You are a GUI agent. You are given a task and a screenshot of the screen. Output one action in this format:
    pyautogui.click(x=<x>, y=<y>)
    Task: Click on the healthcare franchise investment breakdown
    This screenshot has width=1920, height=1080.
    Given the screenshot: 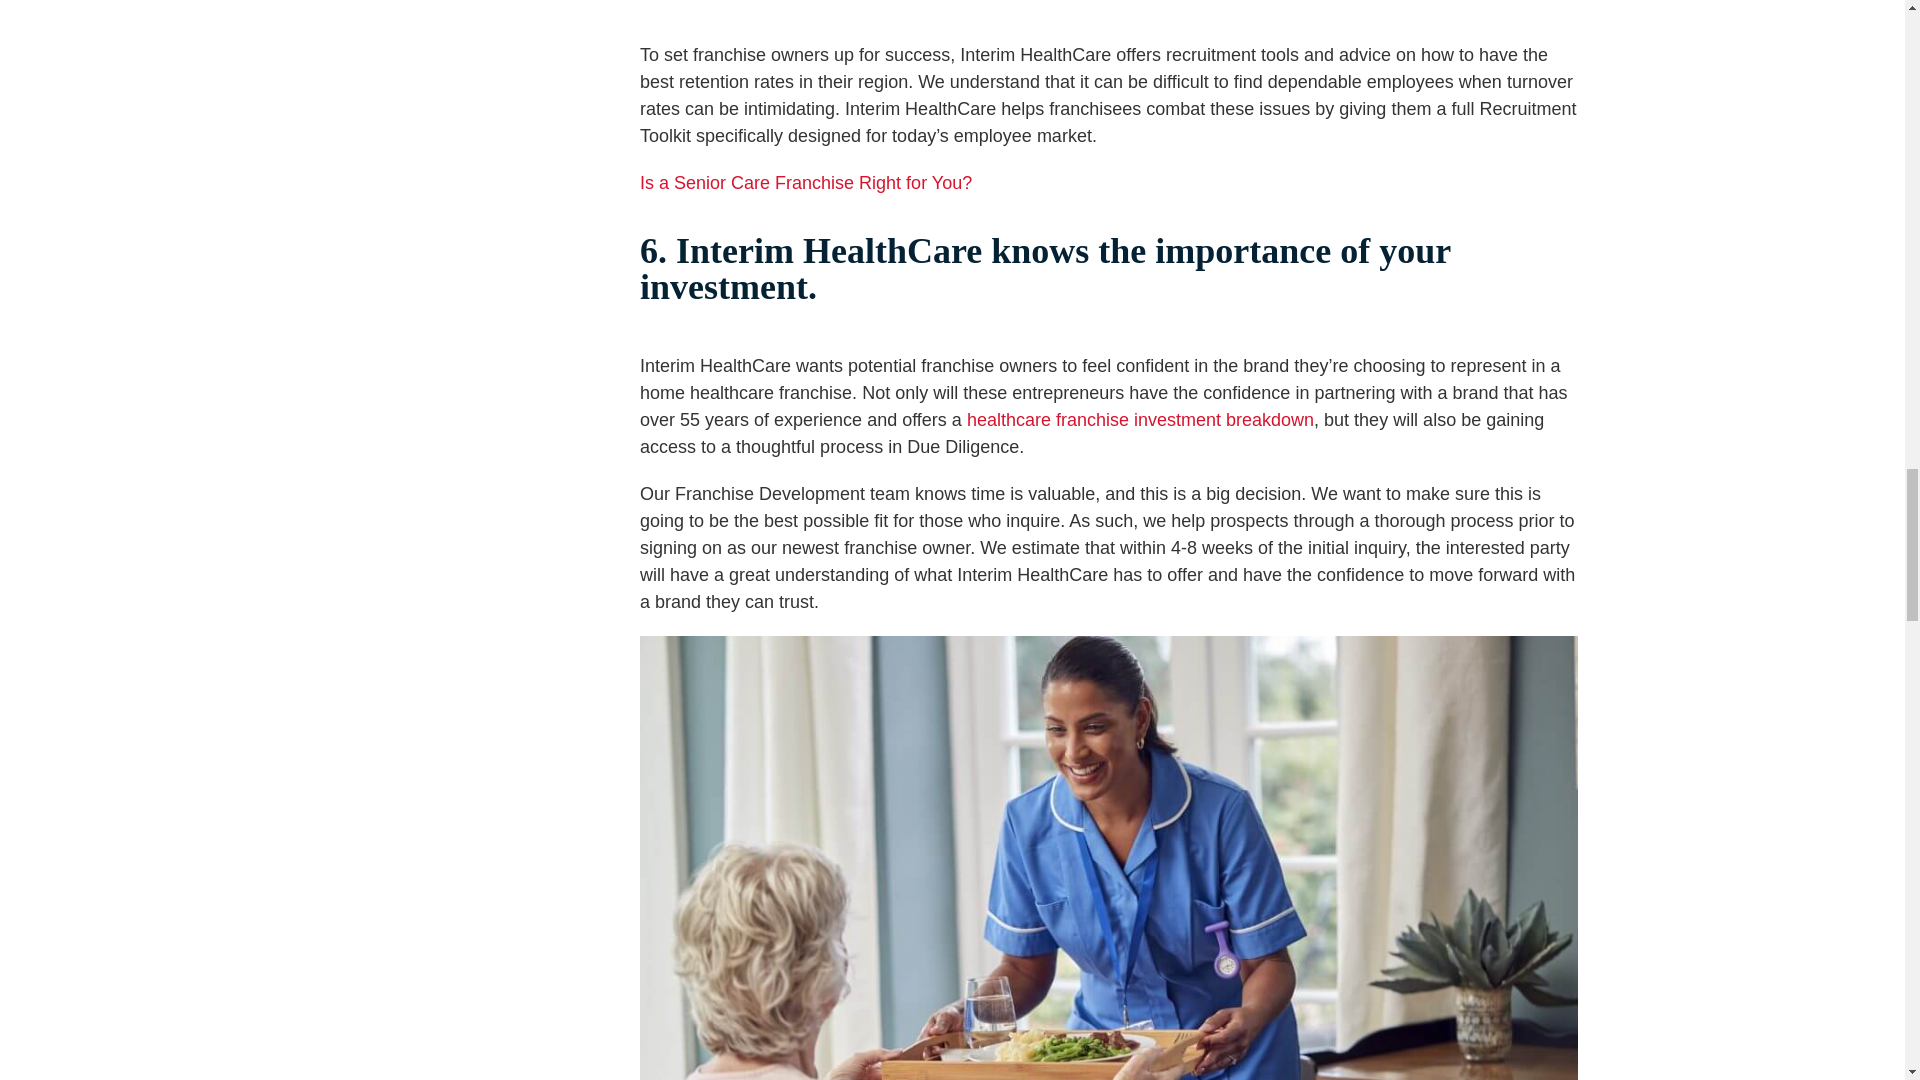 What is the action you would take?
    pyautogui.click(x=1140, y=420)
    